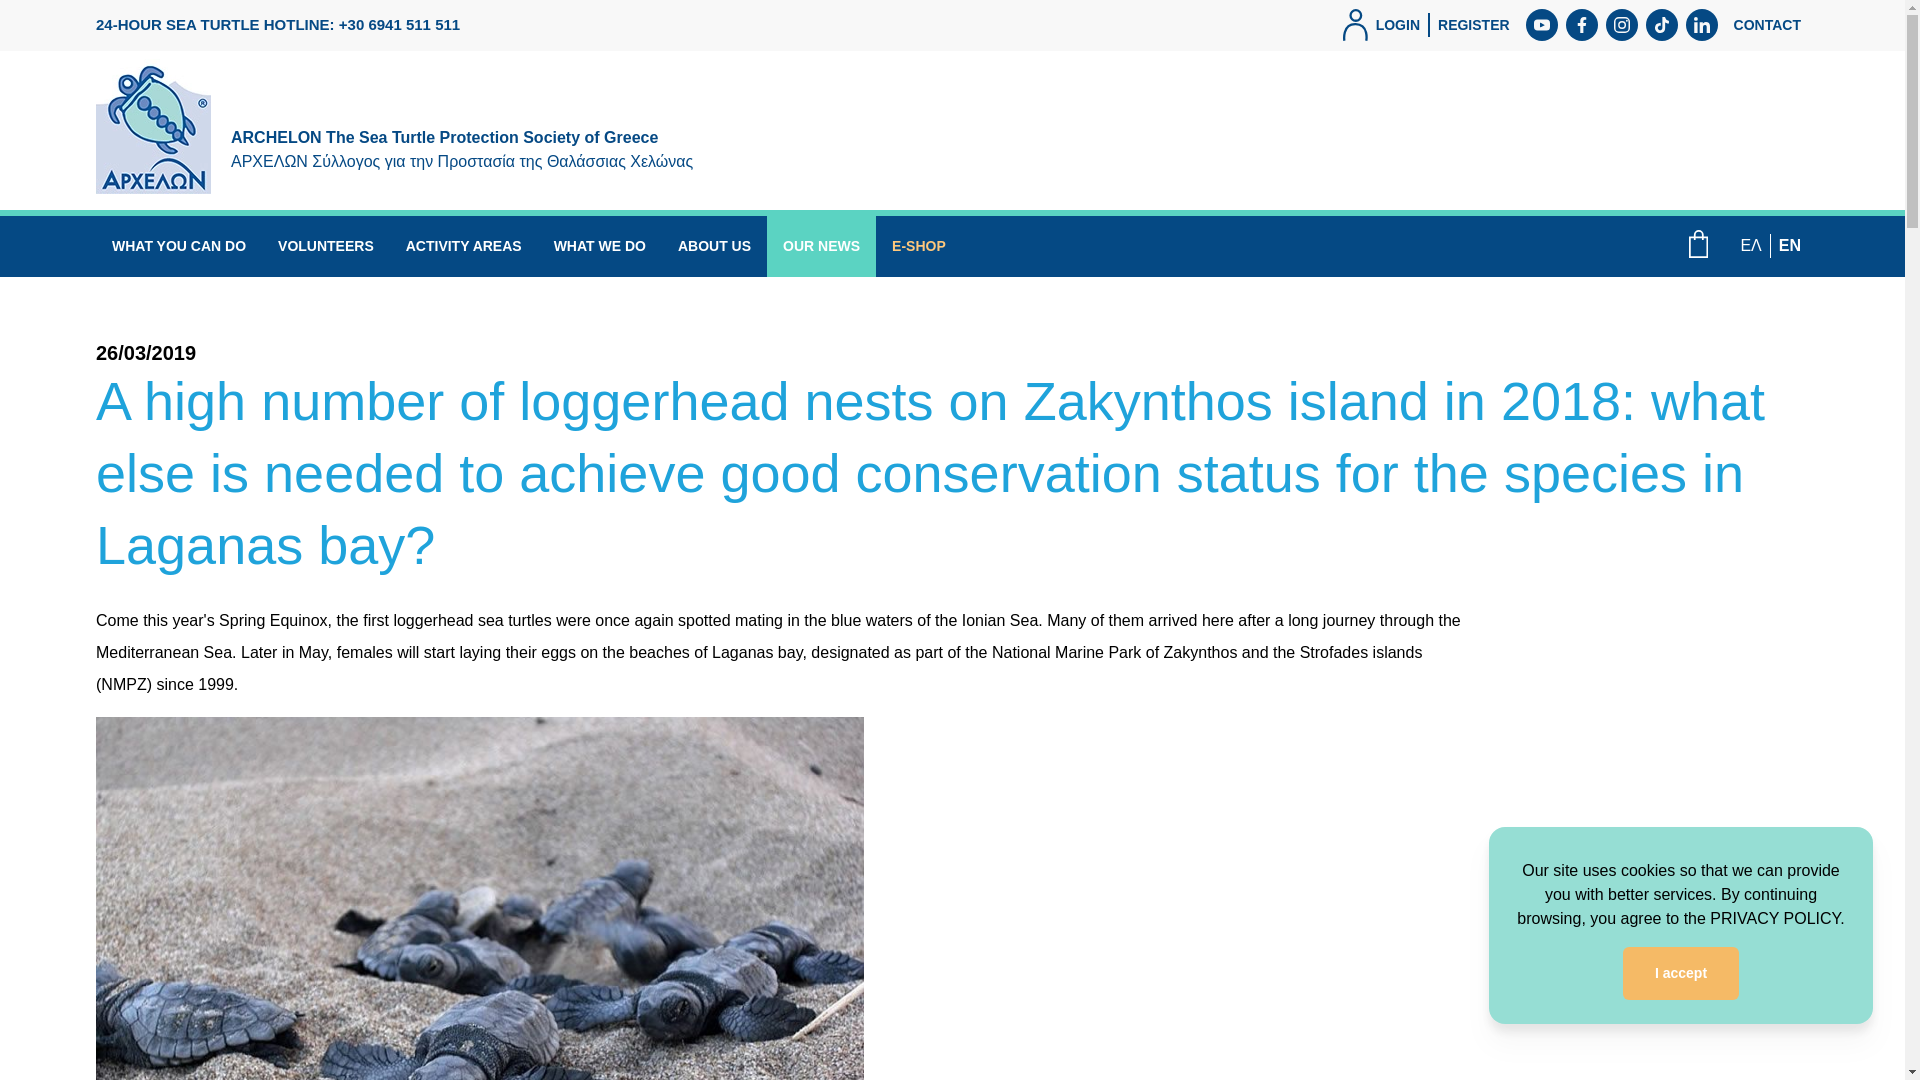 This screenshot has width=1920, height=1080. Describe the element at coordinates (714, 246) in the screenshot. I see `ABOUT US` at that location.